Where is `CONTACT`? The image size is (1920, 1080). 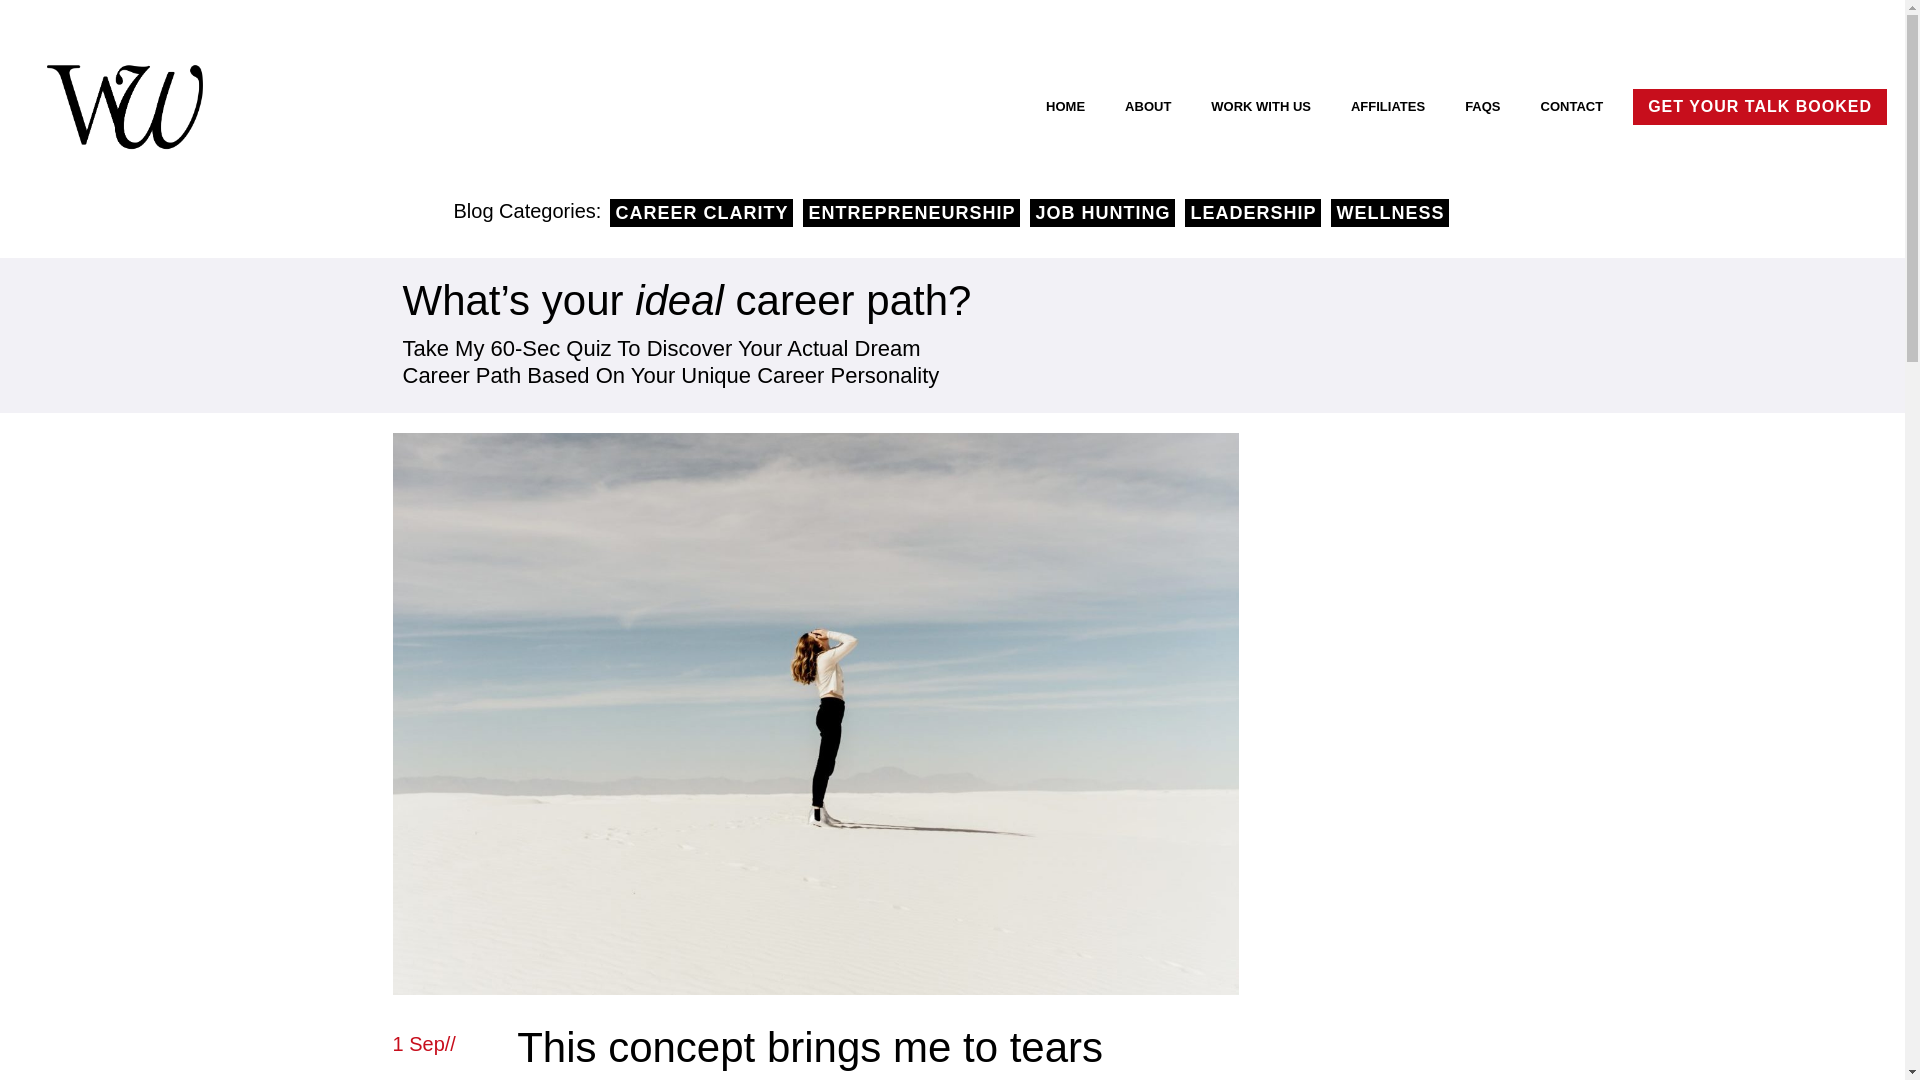 CONTACT is located at coordinates (1572, 106).